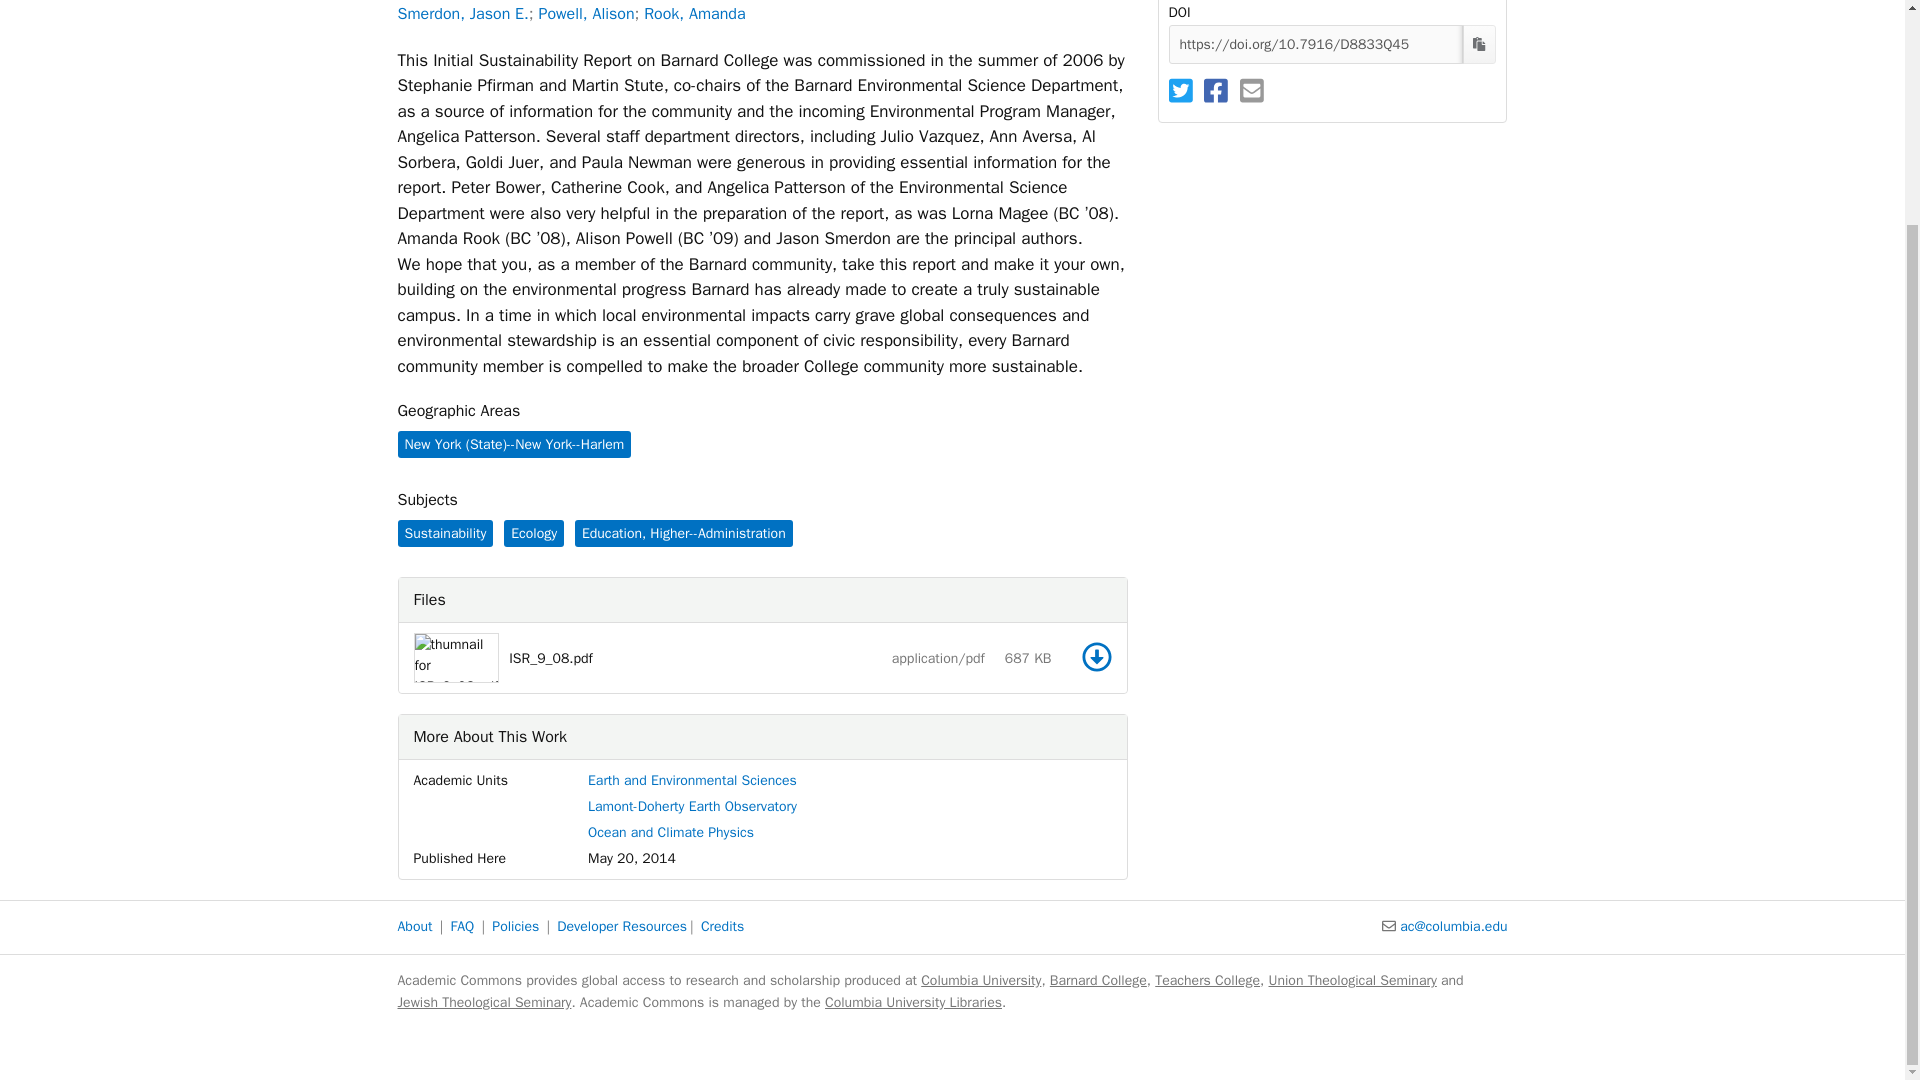 Image resolution: width=1920 pixels, height=1080 pixels. I want to click on Sustainability, so click(445, 532).